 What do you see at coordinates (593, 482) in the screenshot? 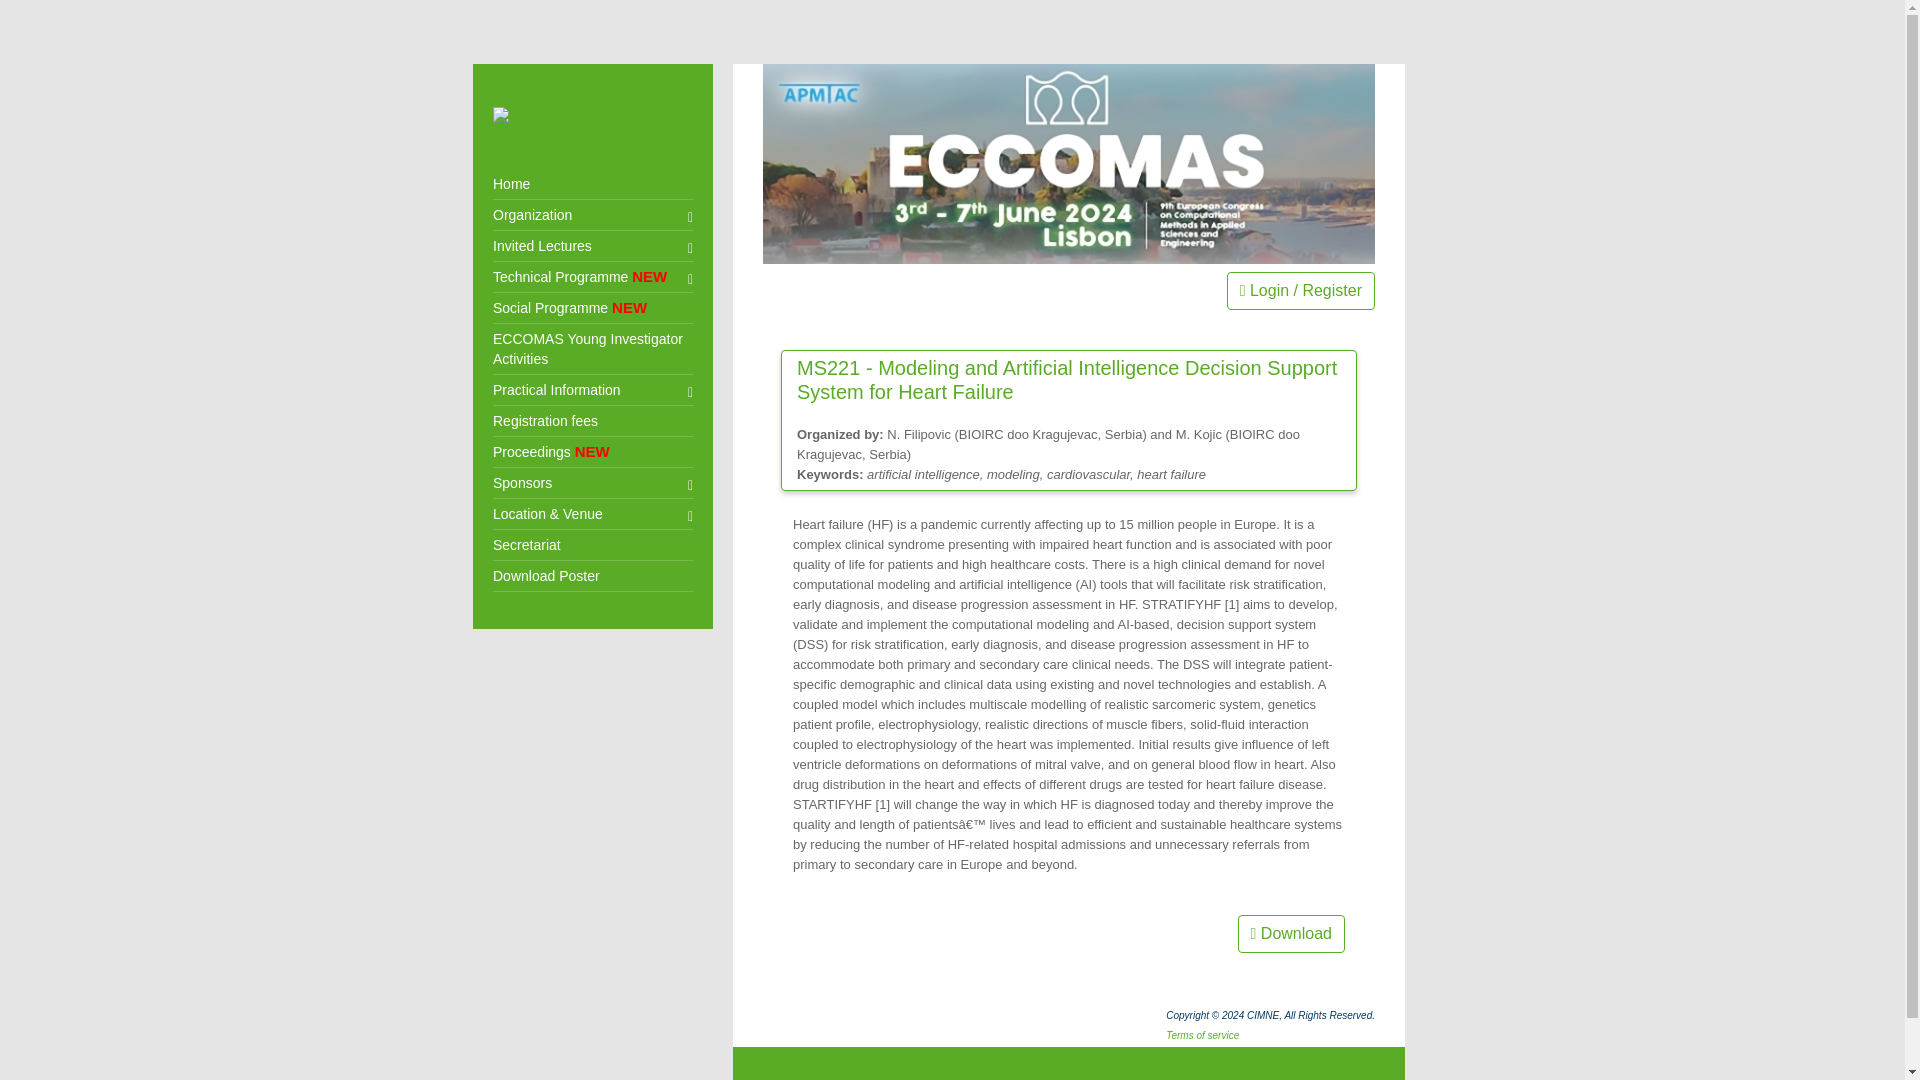
I see `Registration fees` at bounding box center [593, 482].